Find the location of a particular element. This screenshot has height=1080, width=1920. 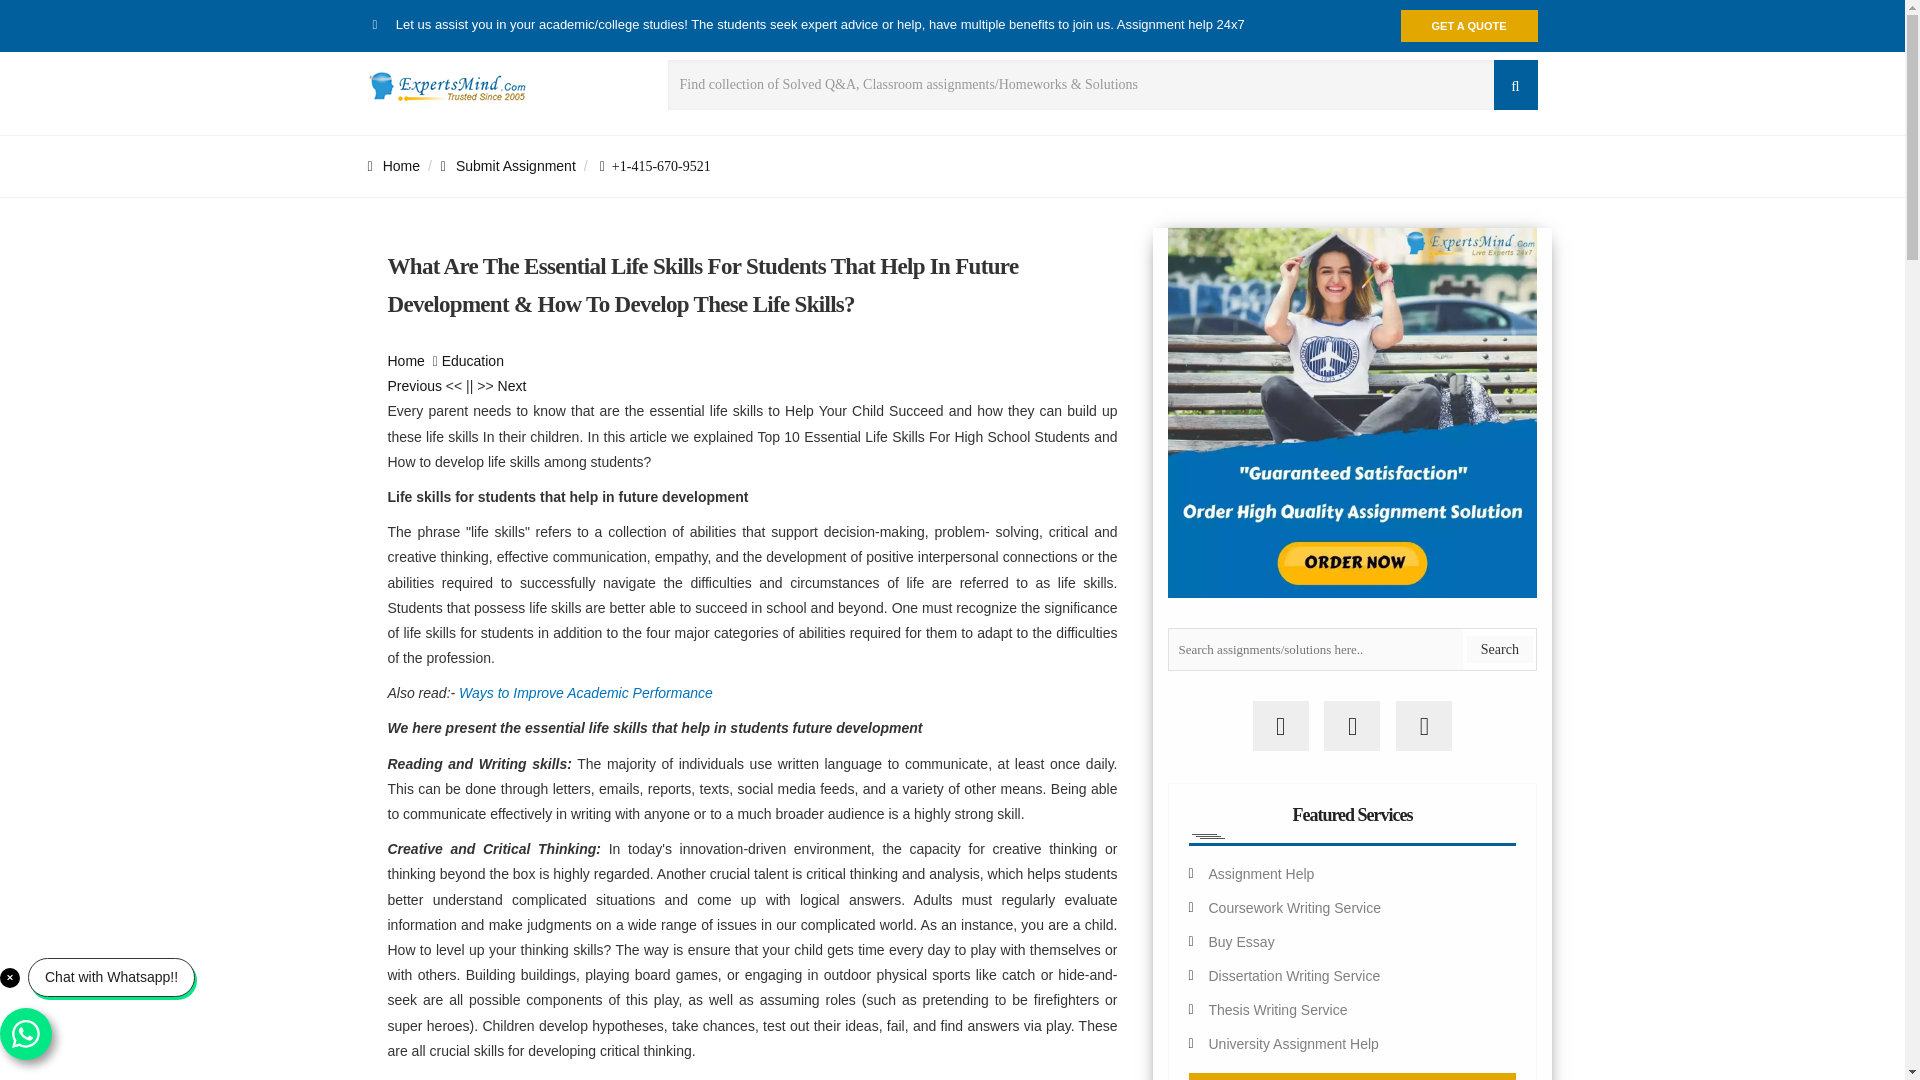

Education is located at coordinates (472, 361).